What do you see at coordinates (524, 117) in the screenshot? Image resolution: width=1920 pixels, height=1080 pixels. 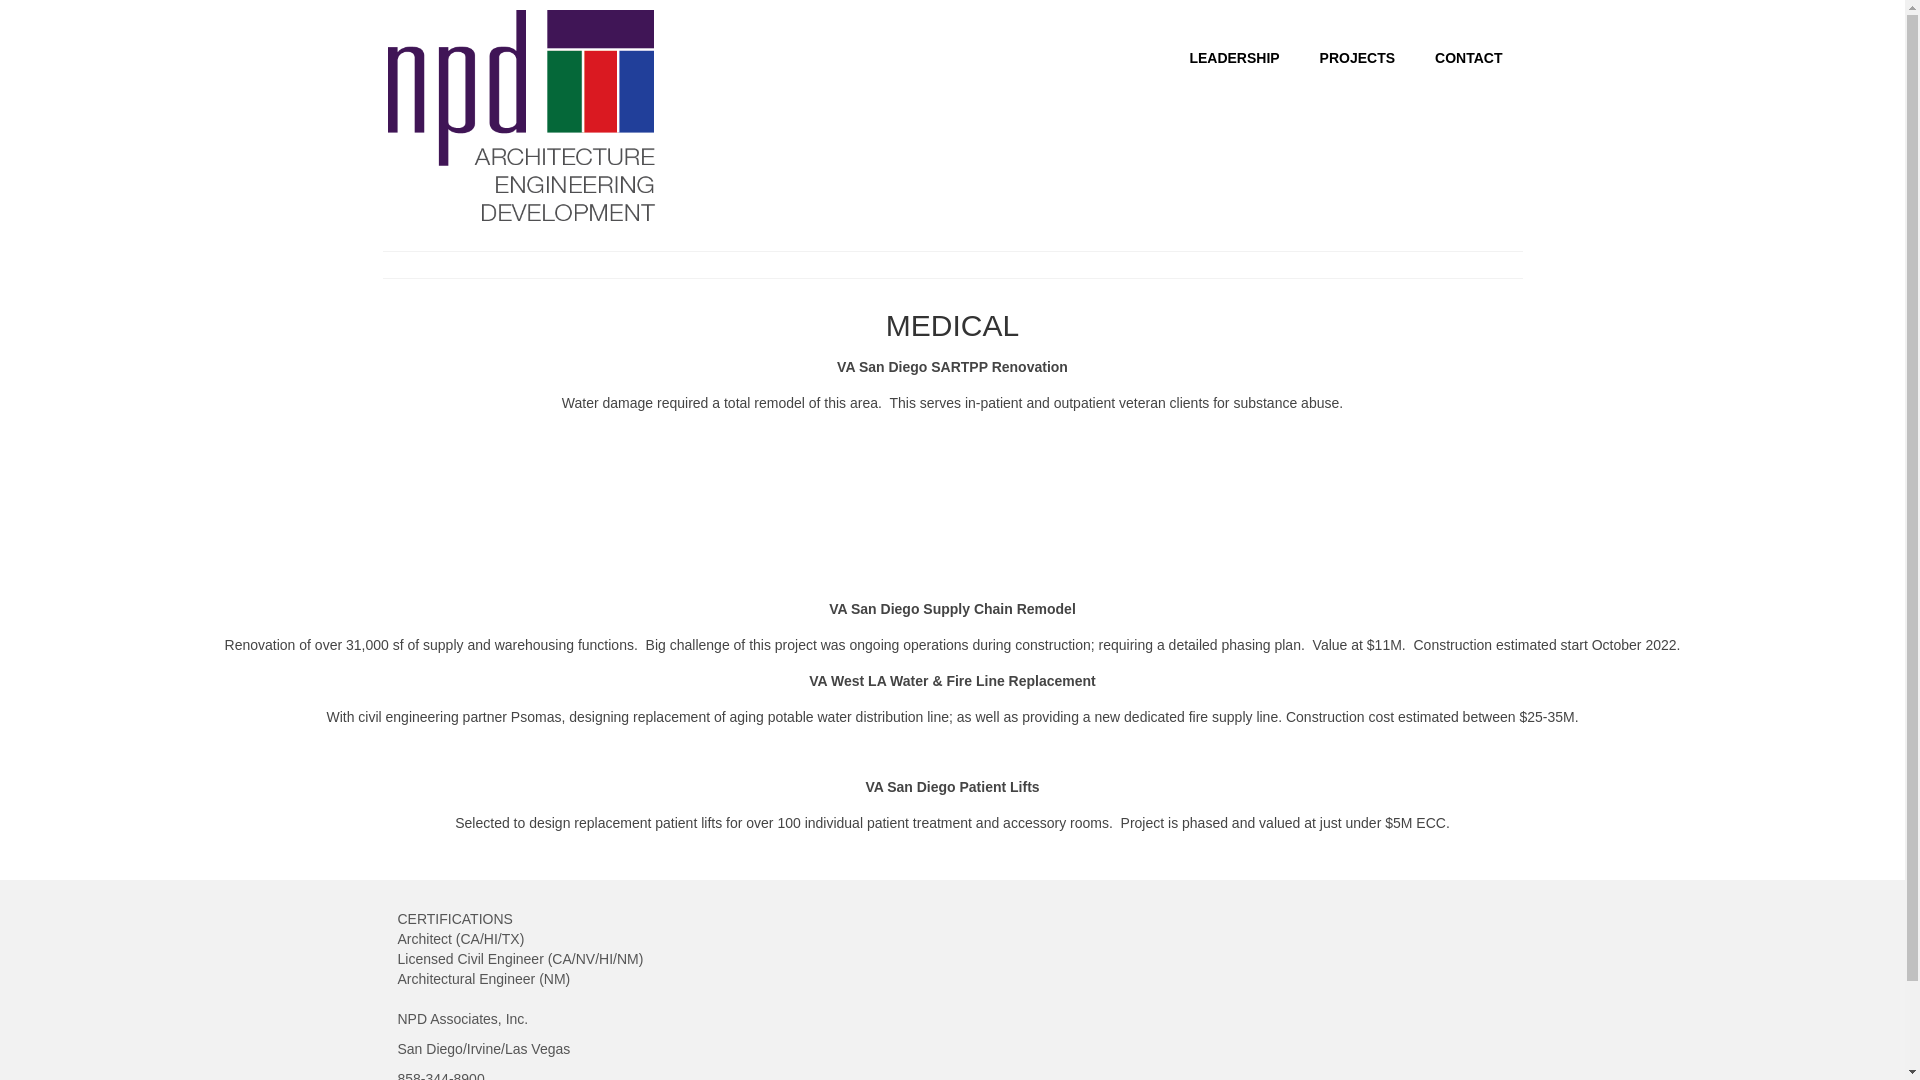 I see `NPDinc` at bounding box center [524, 117].